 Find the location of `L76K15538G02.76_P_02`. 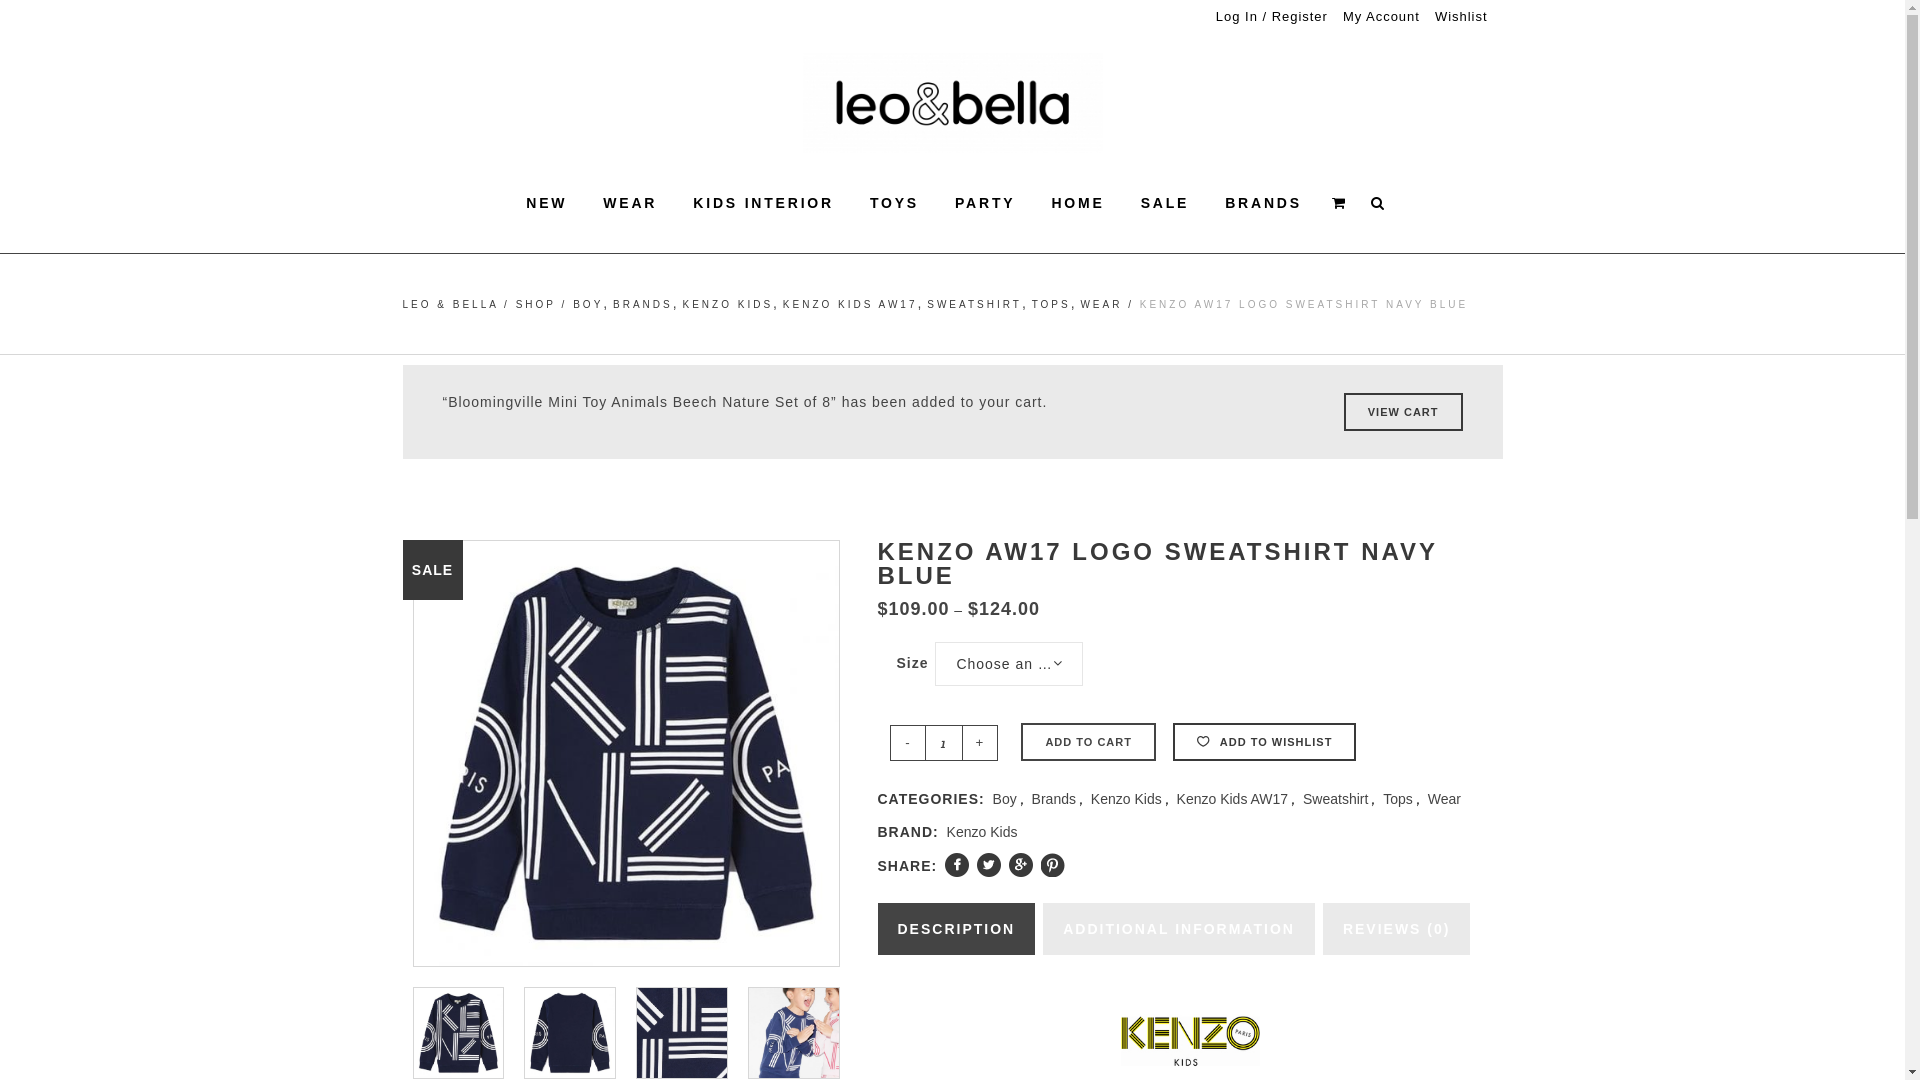

L76K15538G02.76_P_02 is located at coordinates (682, 1033).